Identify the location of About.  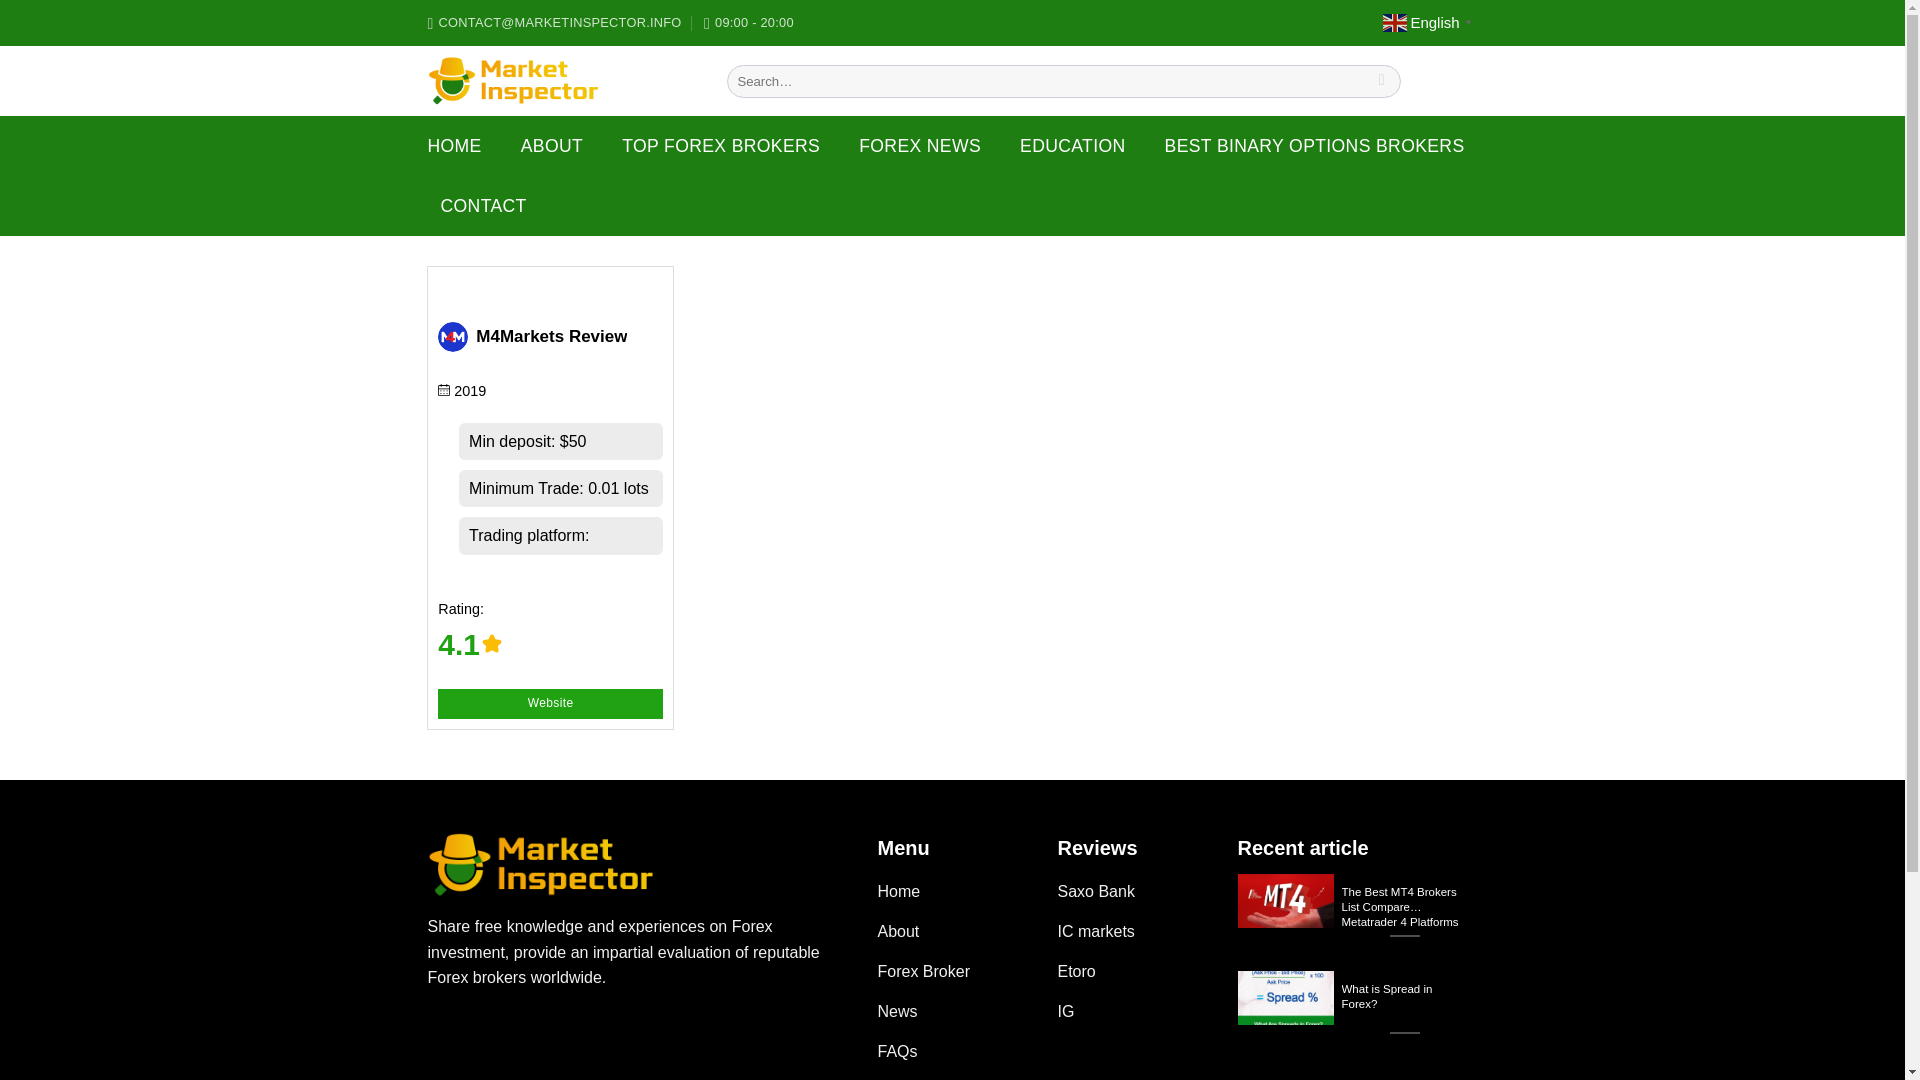
(952, 933).